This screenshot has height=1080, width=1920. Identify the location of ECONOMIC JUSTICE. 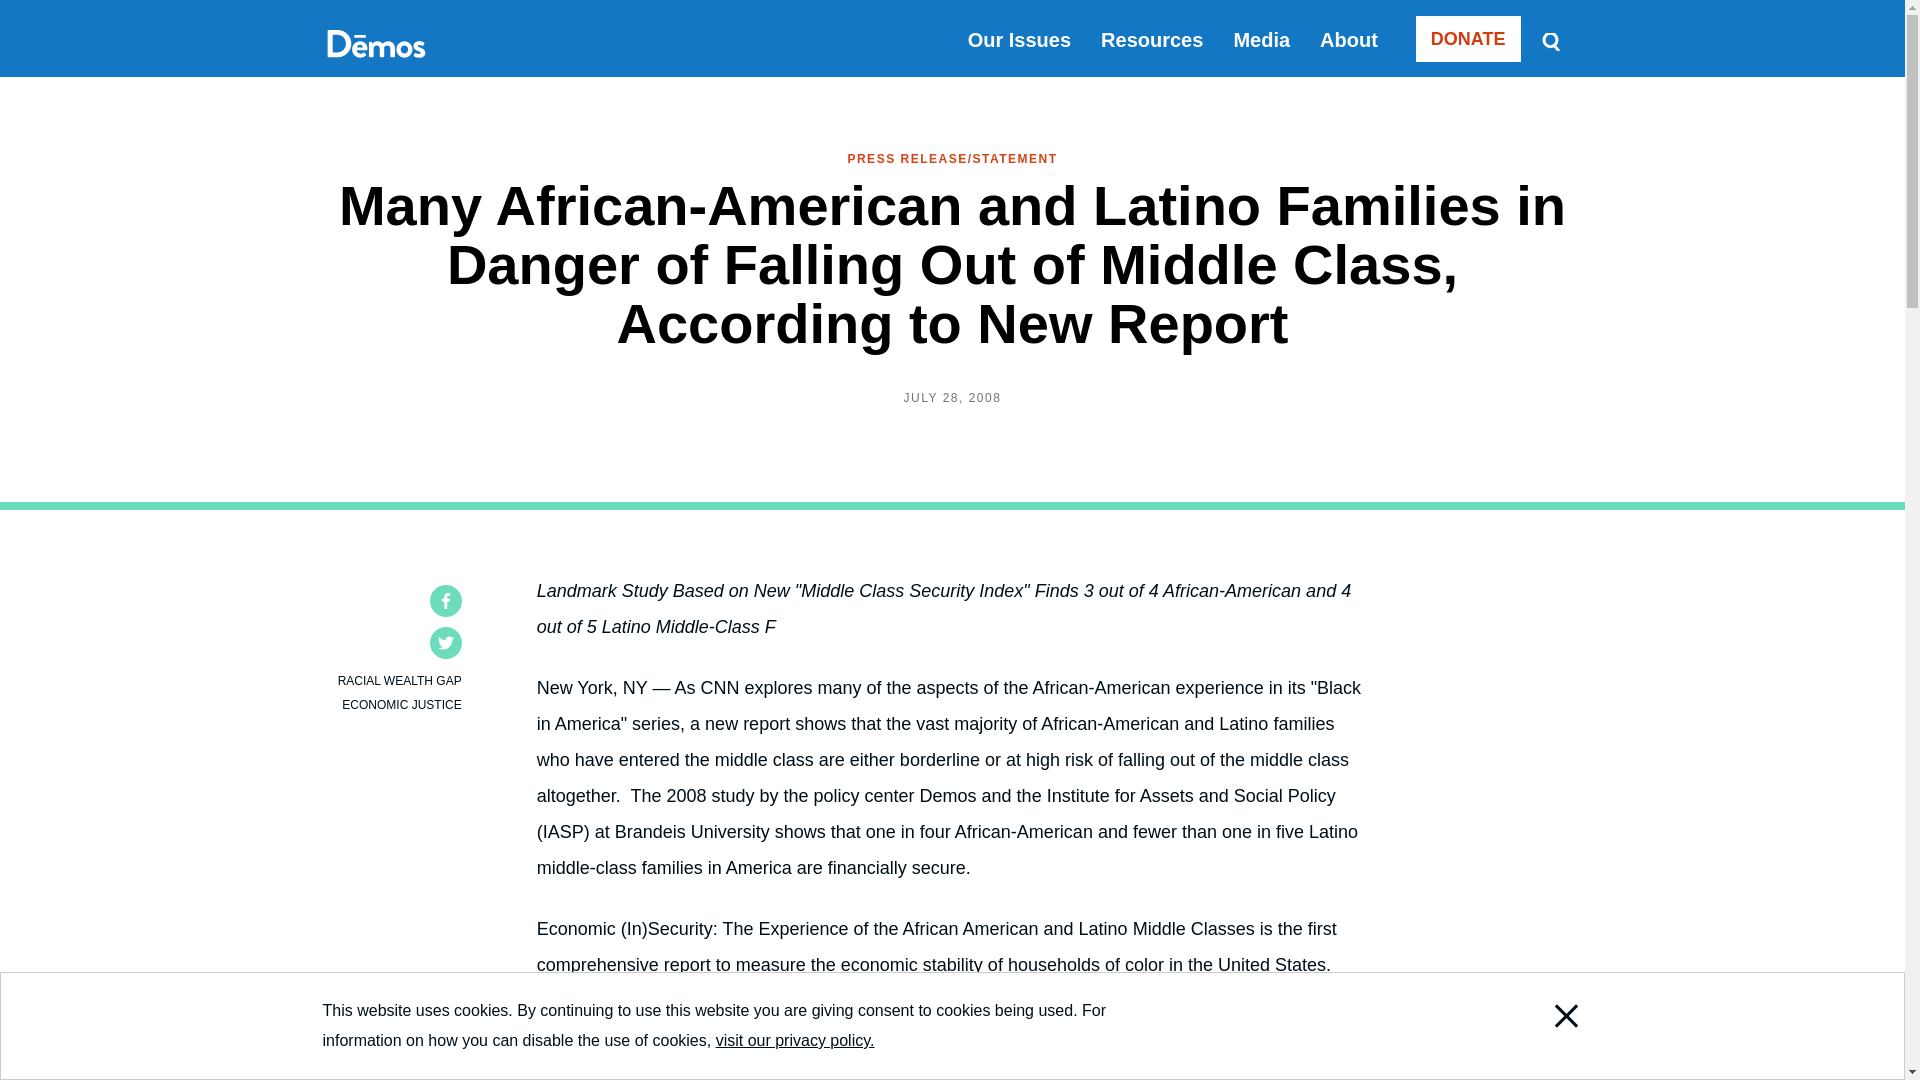
(400, 704).